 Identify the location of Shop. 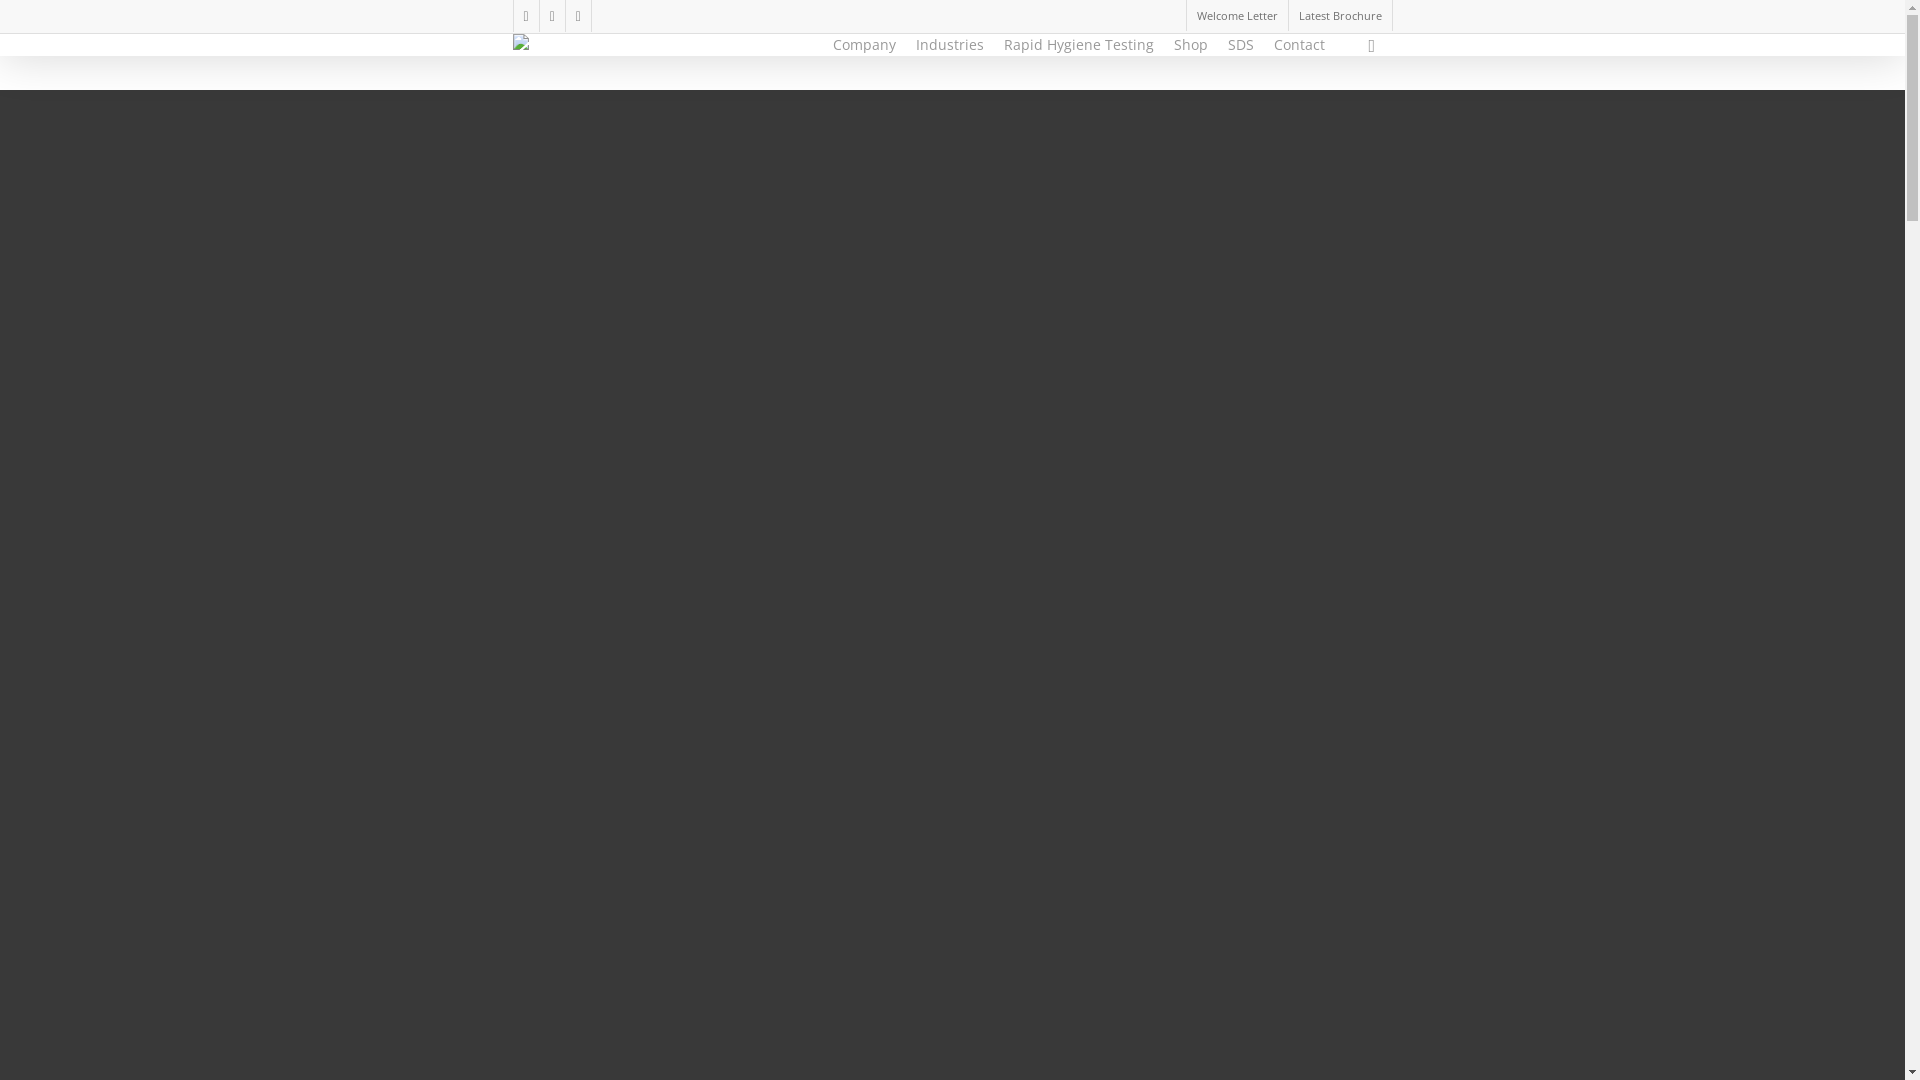
(1191, 45).